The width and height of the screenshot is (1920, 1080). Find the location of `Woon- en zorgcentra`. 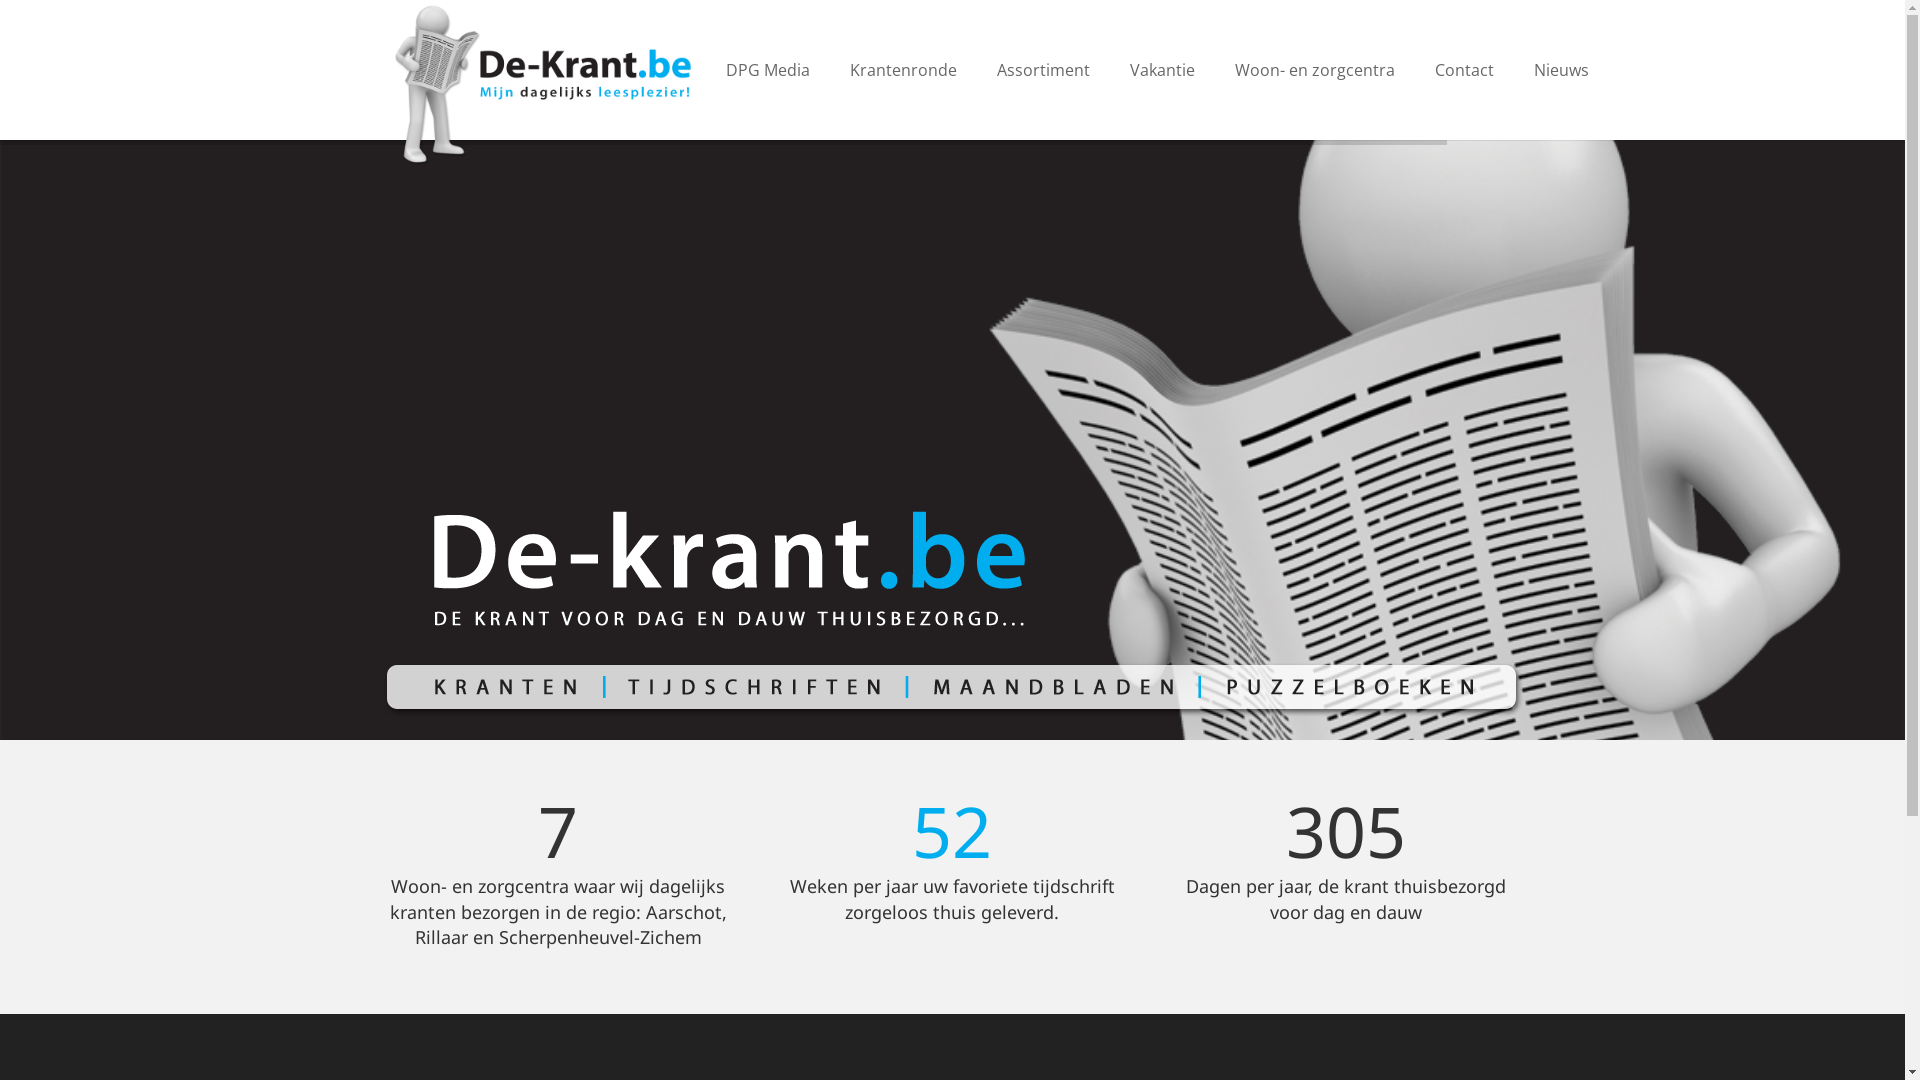

Woon- en zorgcentra is located at coordinates (1315, 70).